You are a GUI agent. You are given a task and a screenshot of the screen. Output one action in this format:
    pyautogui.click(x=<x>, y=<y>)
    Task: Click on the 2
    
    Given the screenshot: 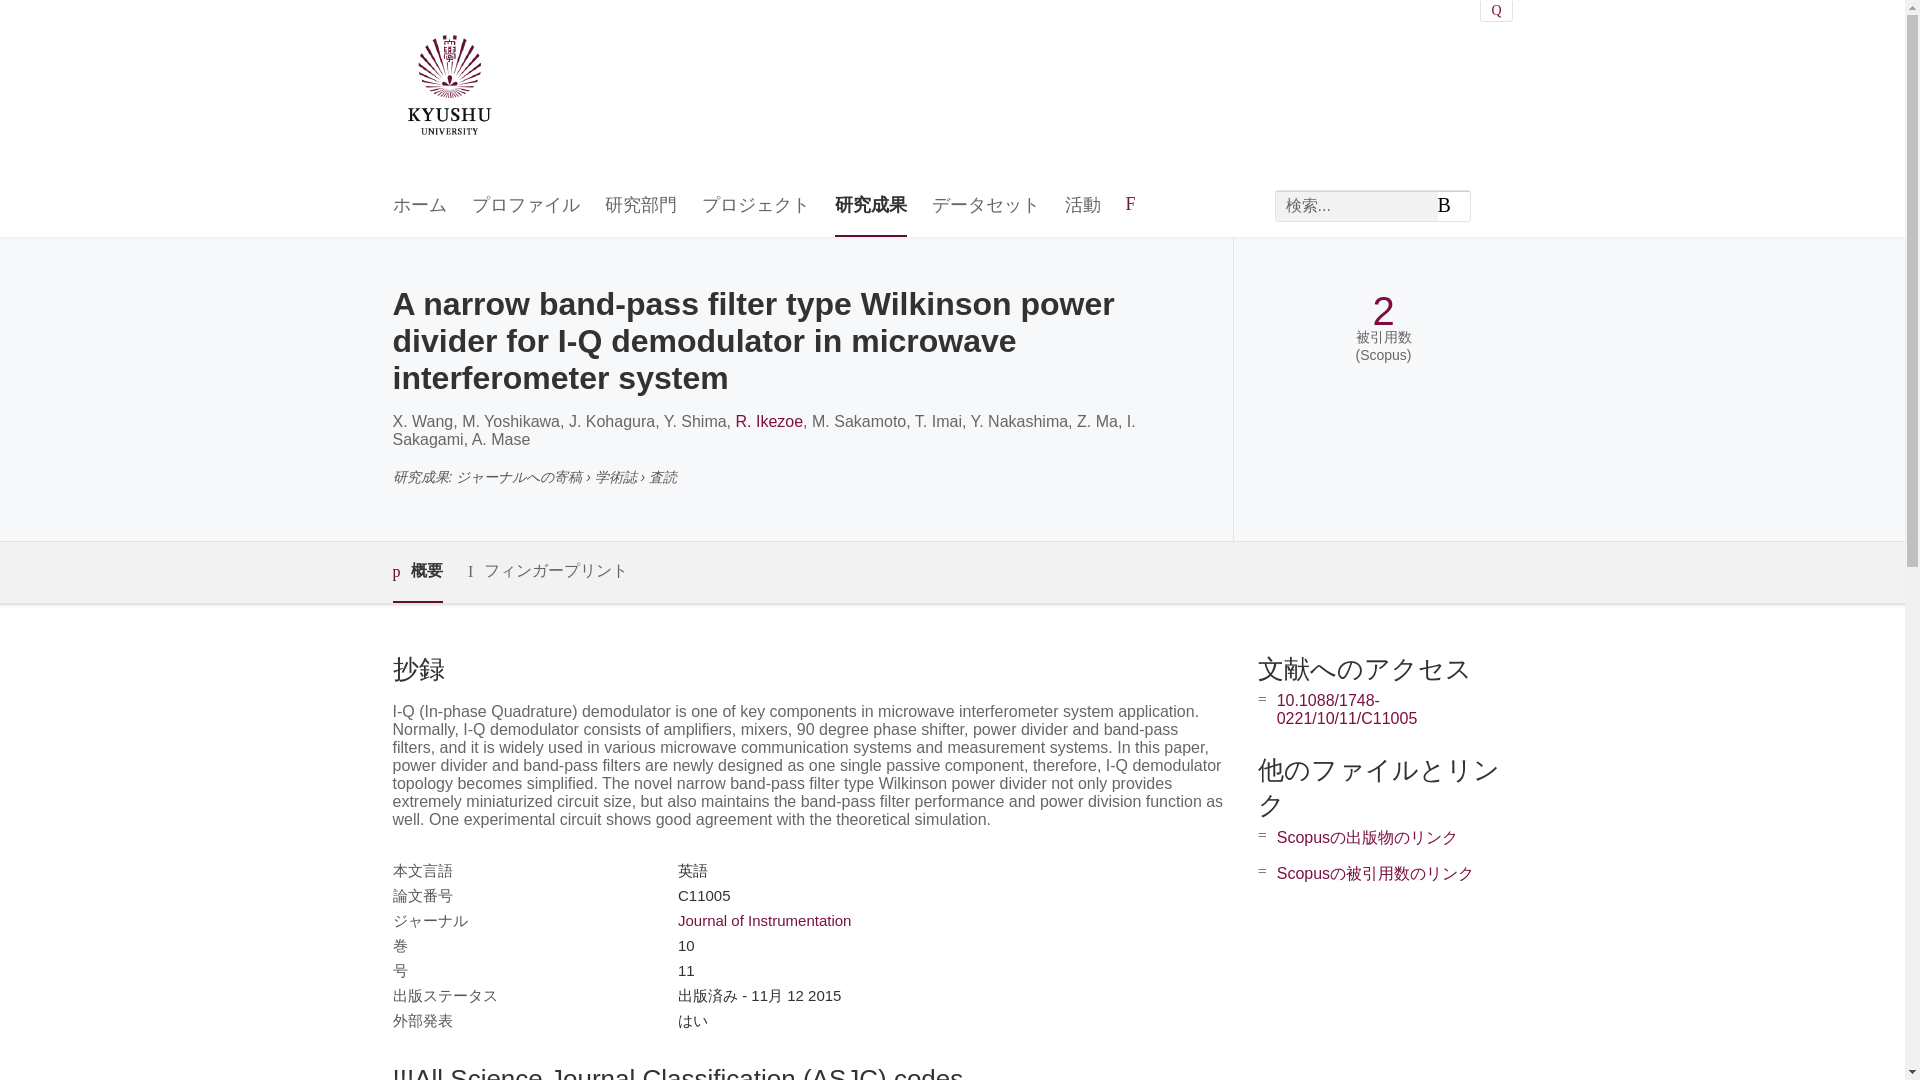 What is the action you would take?
    pyautogui.click(x=1382, y=311)
    